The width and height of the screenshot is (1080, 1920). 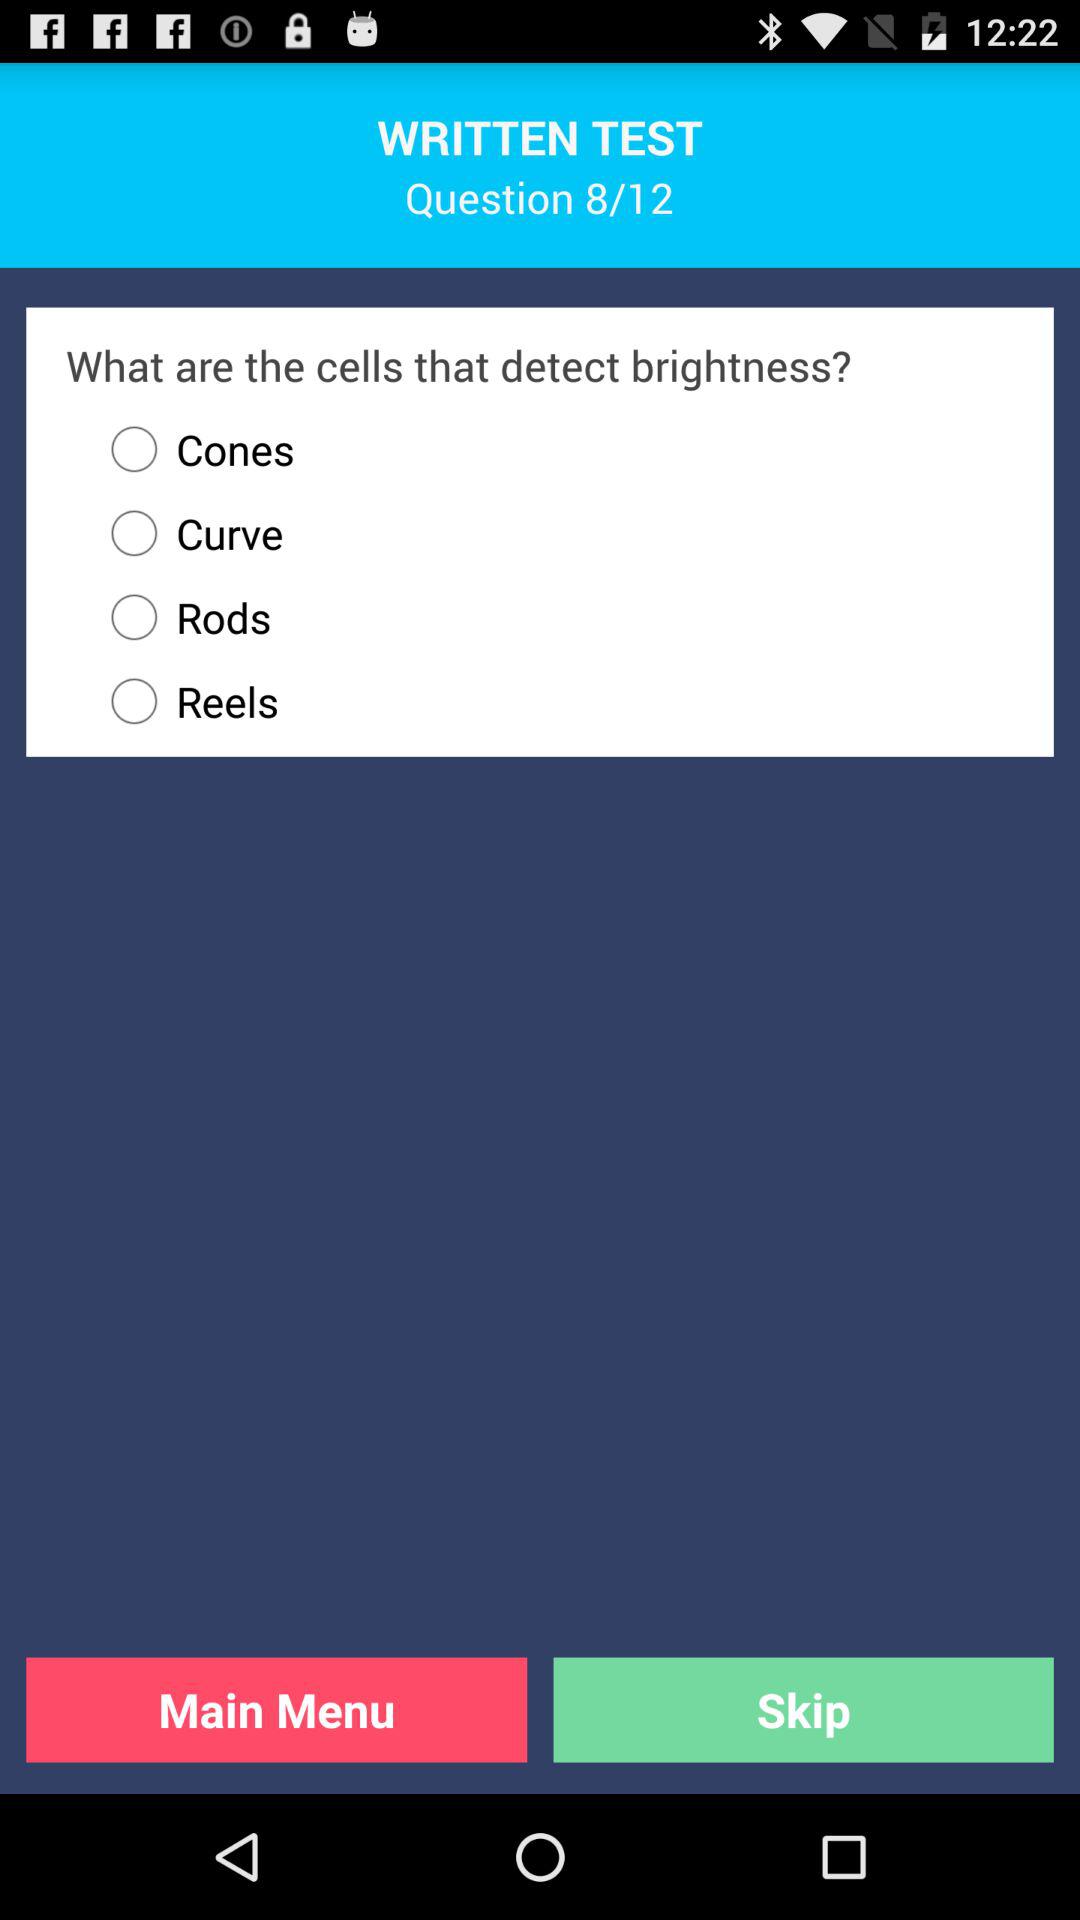 I want to click on turn off icon above the rods item, so click(x=188, y=533).